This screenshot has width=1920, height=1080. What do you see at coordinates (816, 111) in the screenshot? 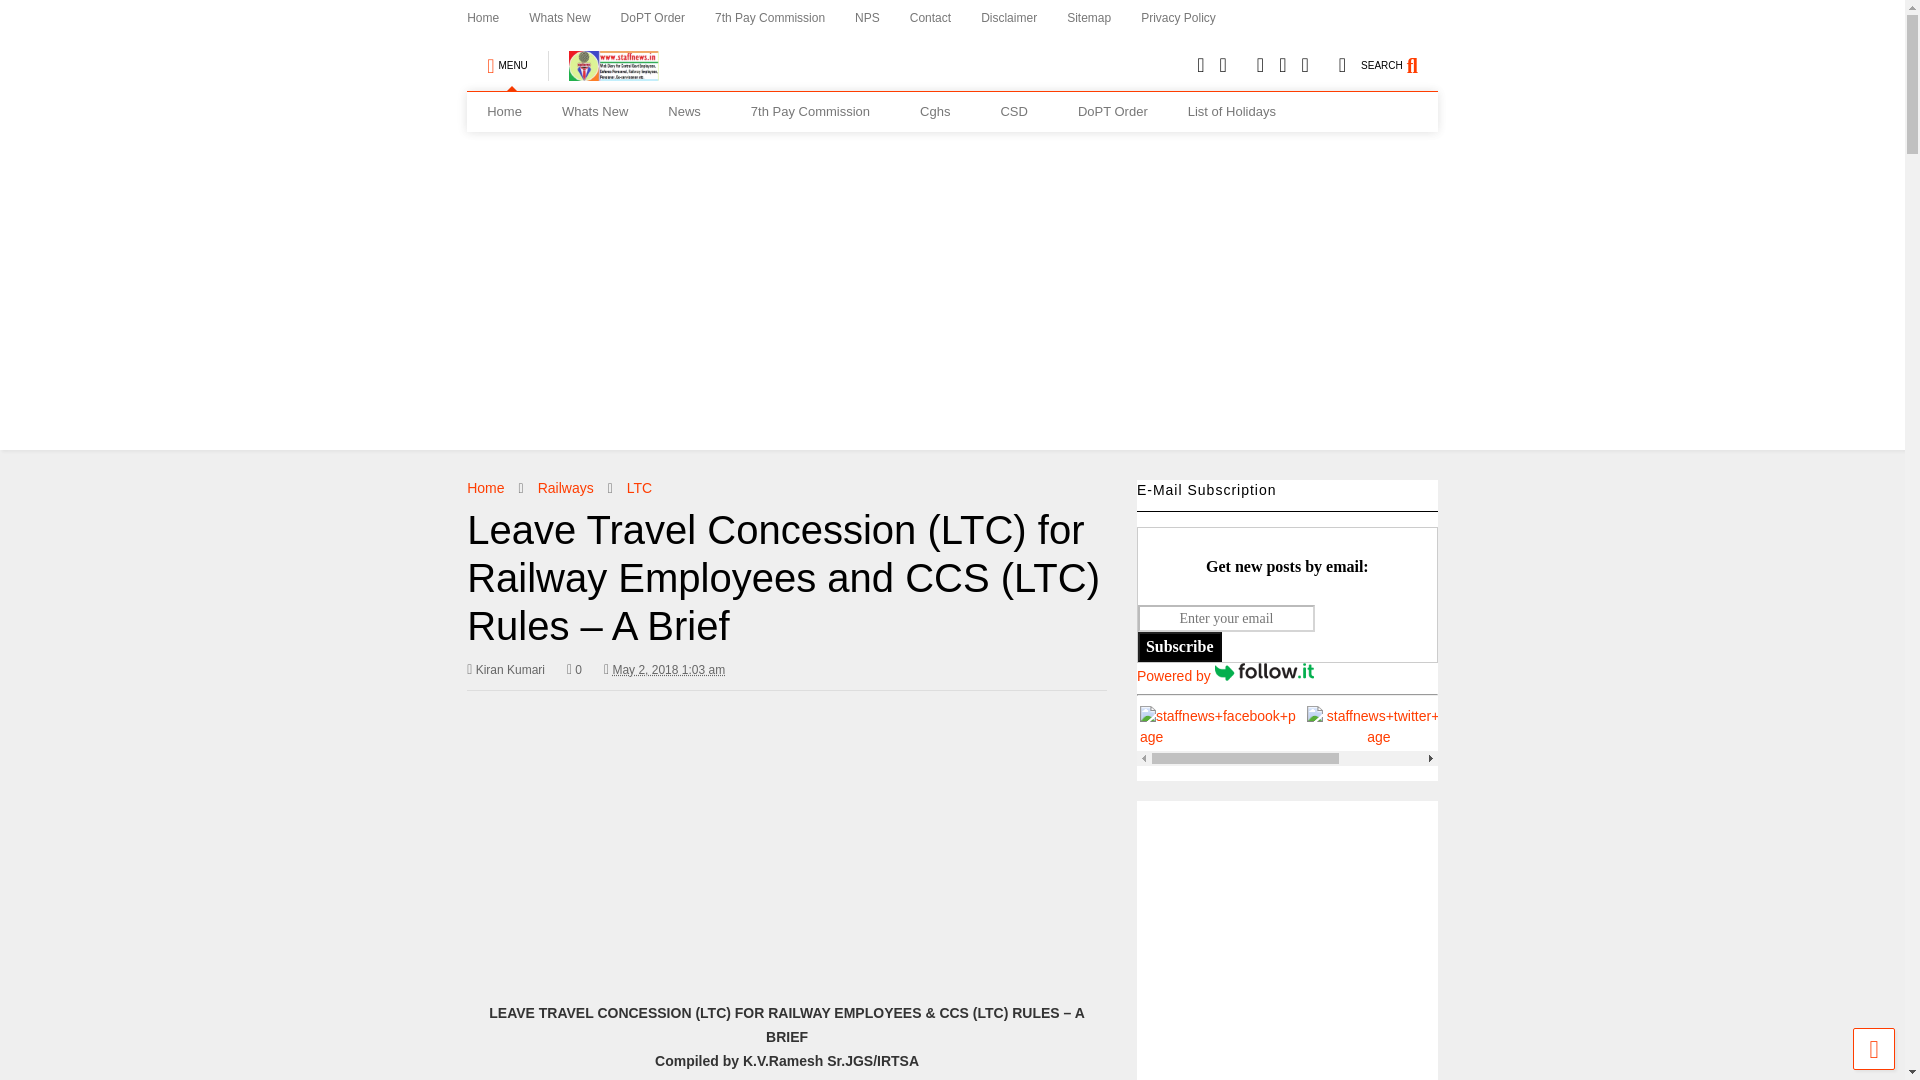
I see `7th Pay Commission` at bounding box center [816, 111].